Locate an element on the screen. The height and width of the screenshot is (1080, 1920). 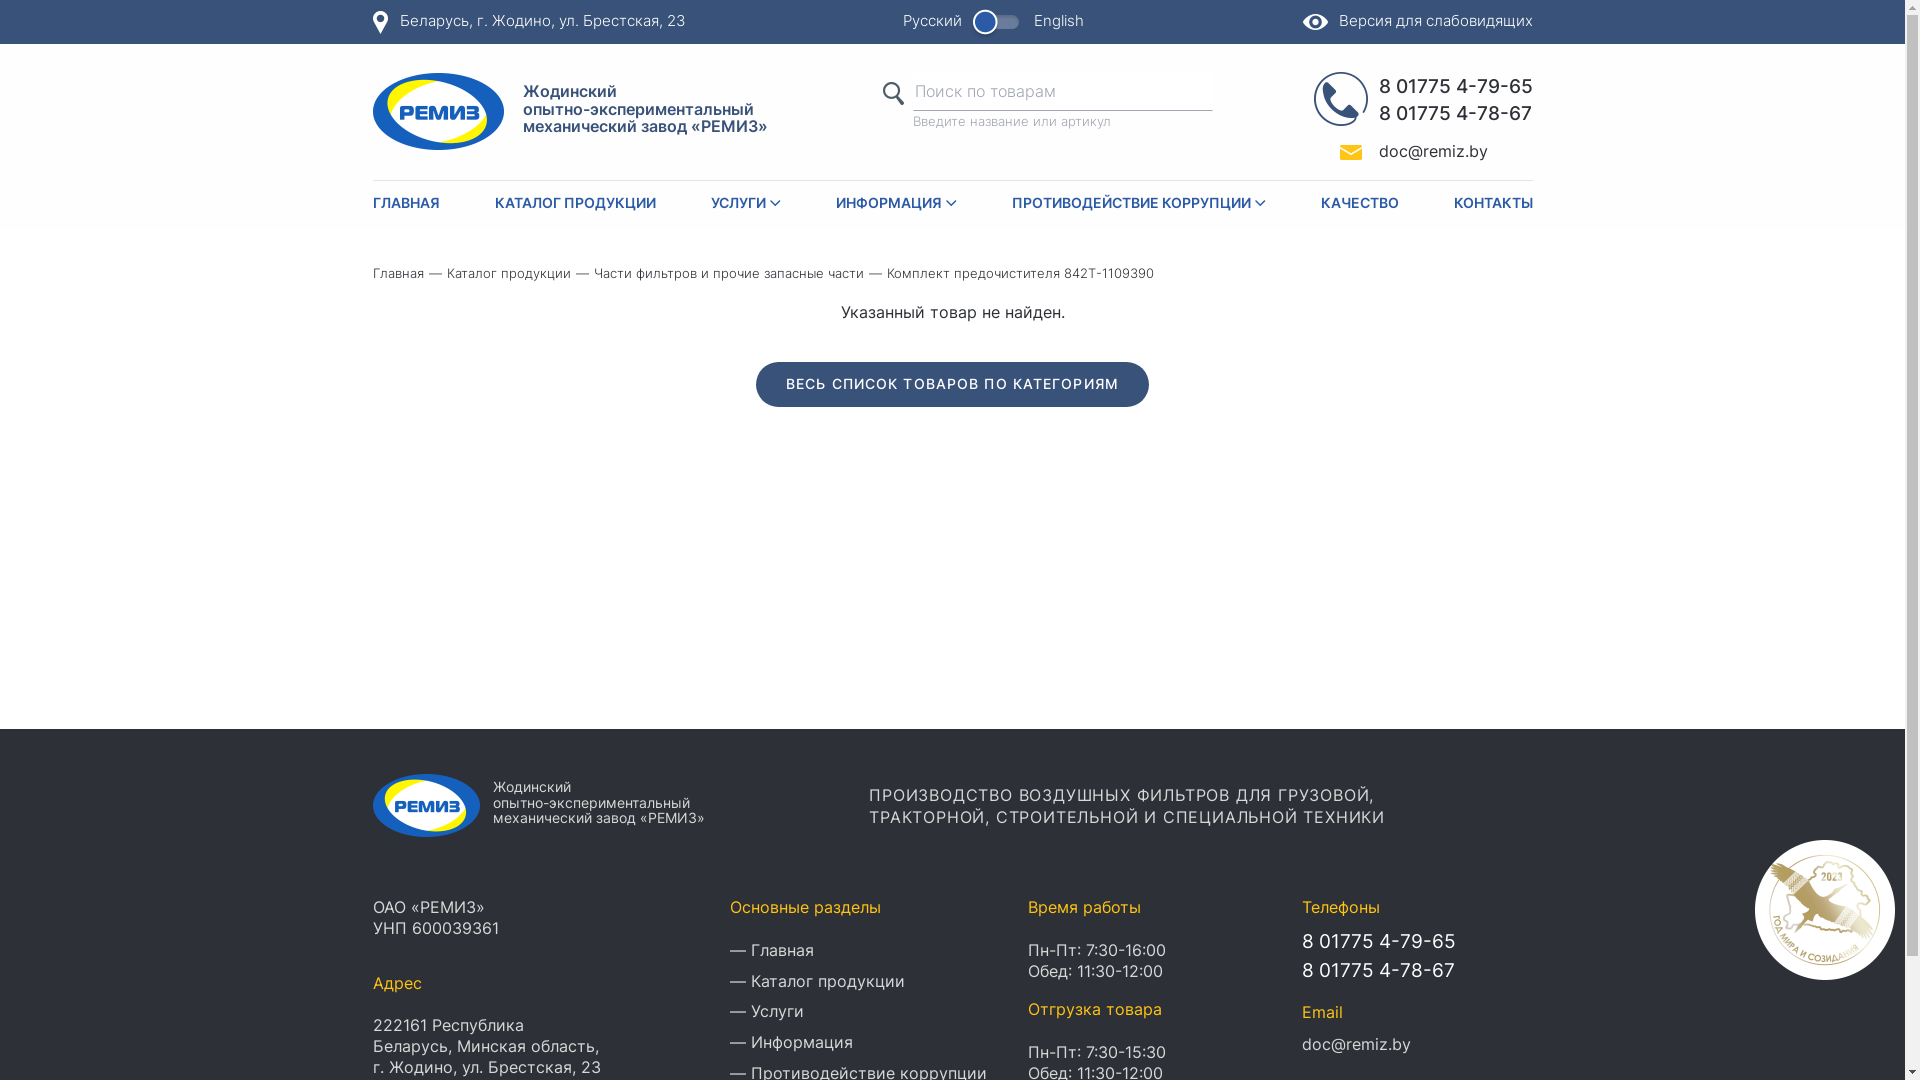
doc@remiz.by is located at coordinates (1401, 152).